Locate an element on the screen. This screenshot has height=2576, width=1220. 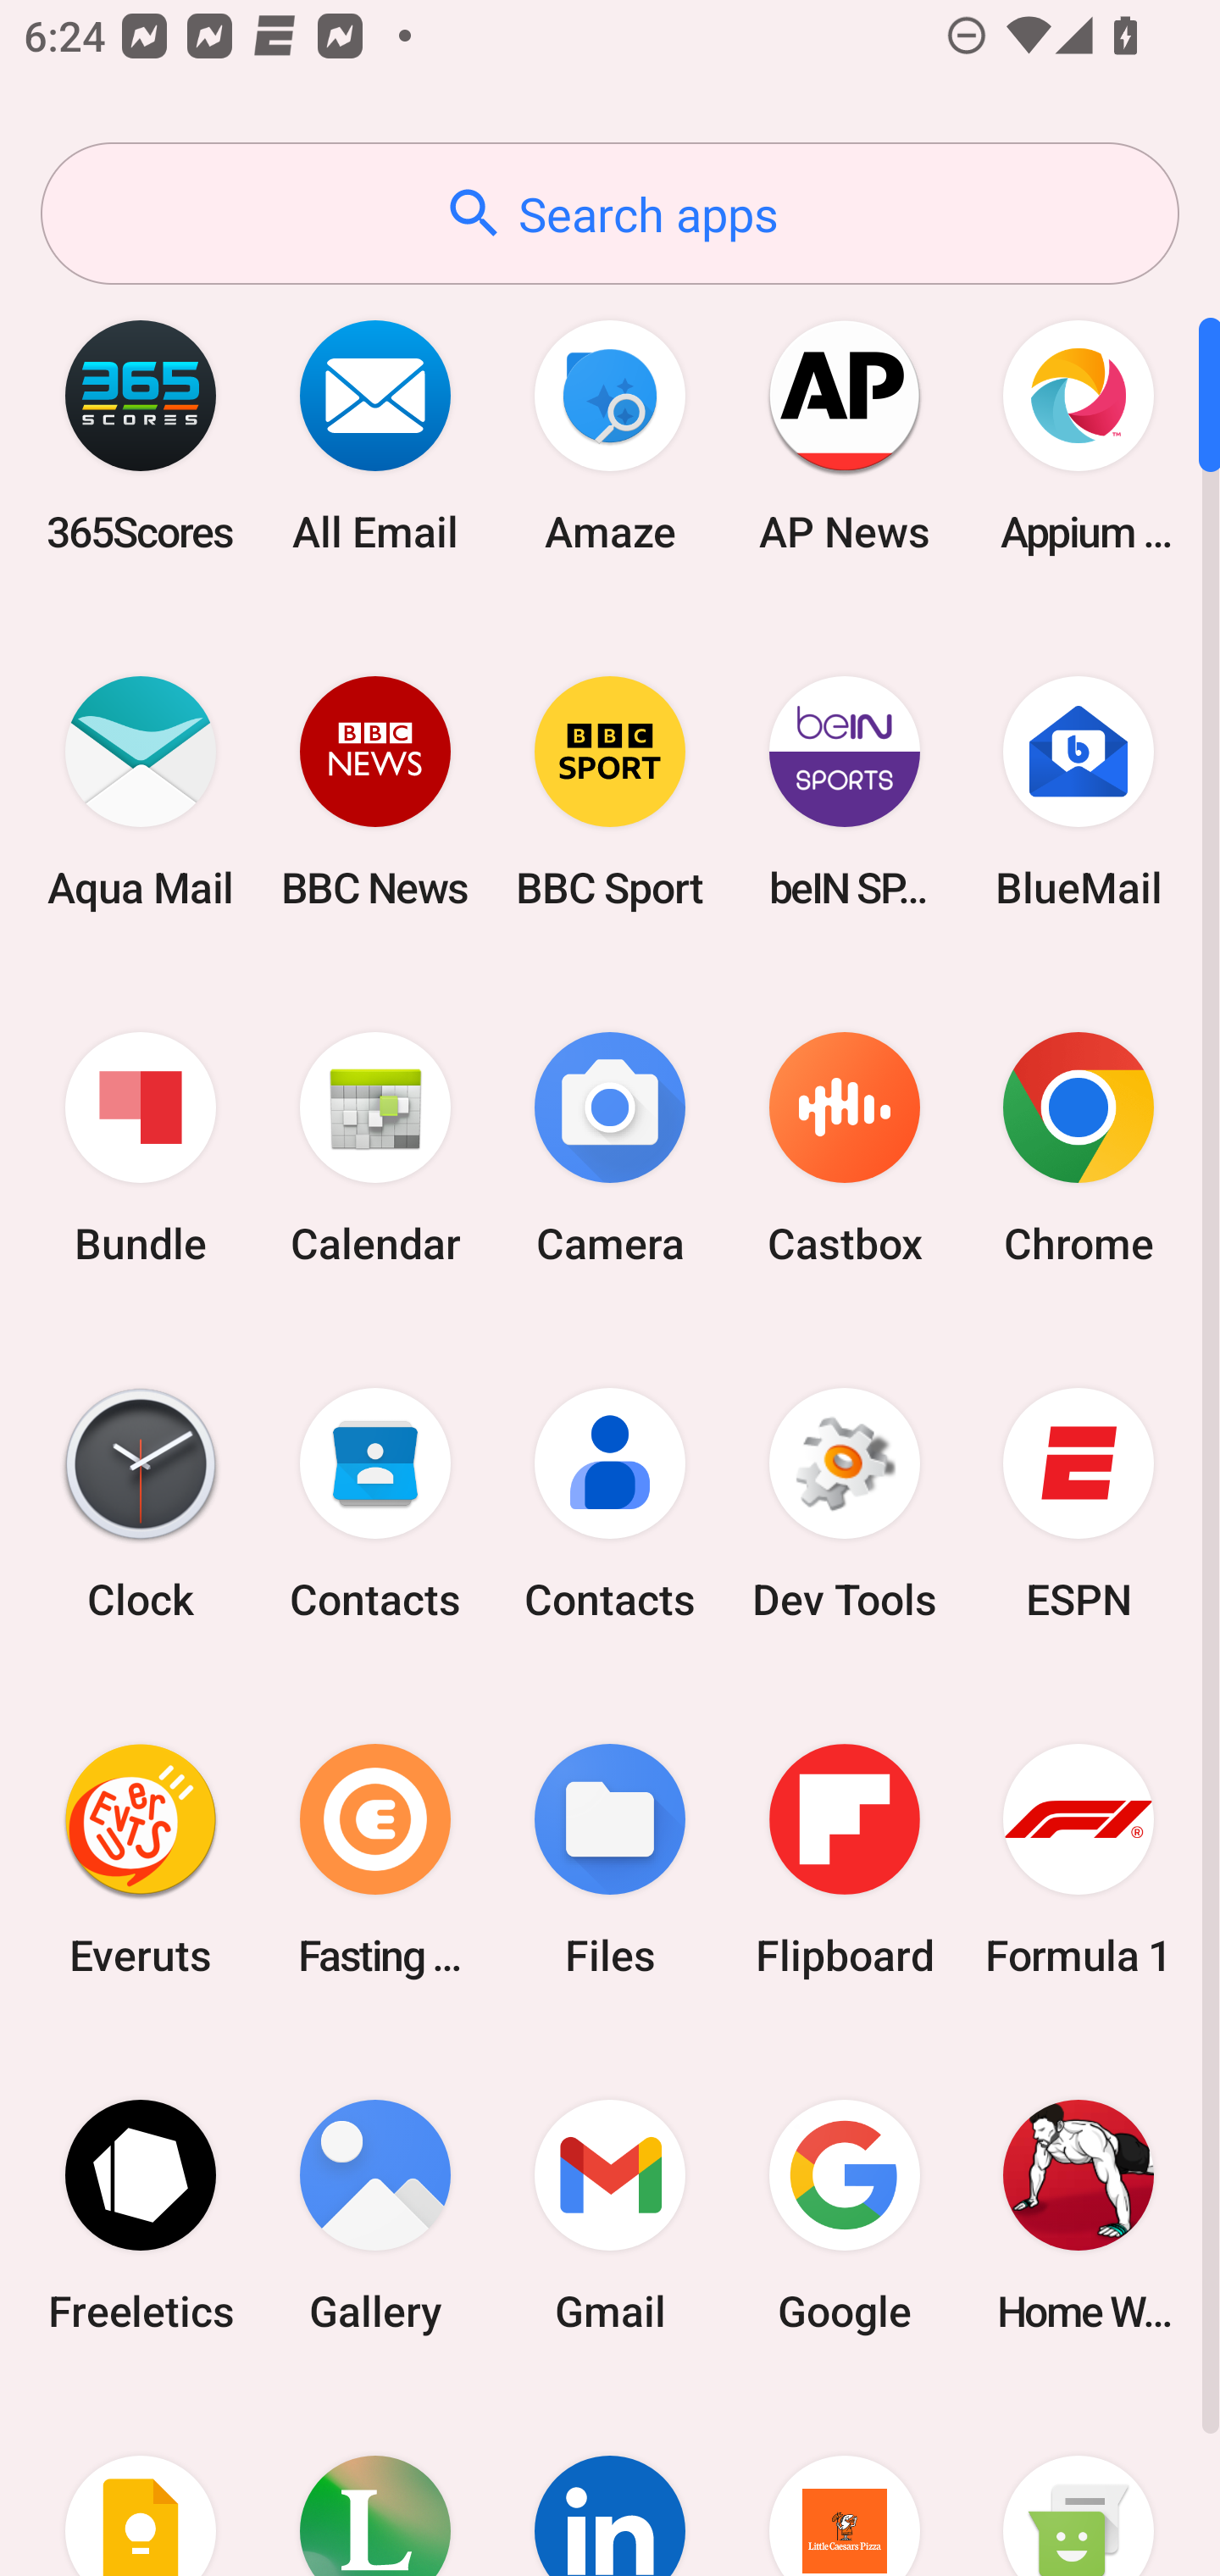
Contacts is located at coordinates (610, 1504).